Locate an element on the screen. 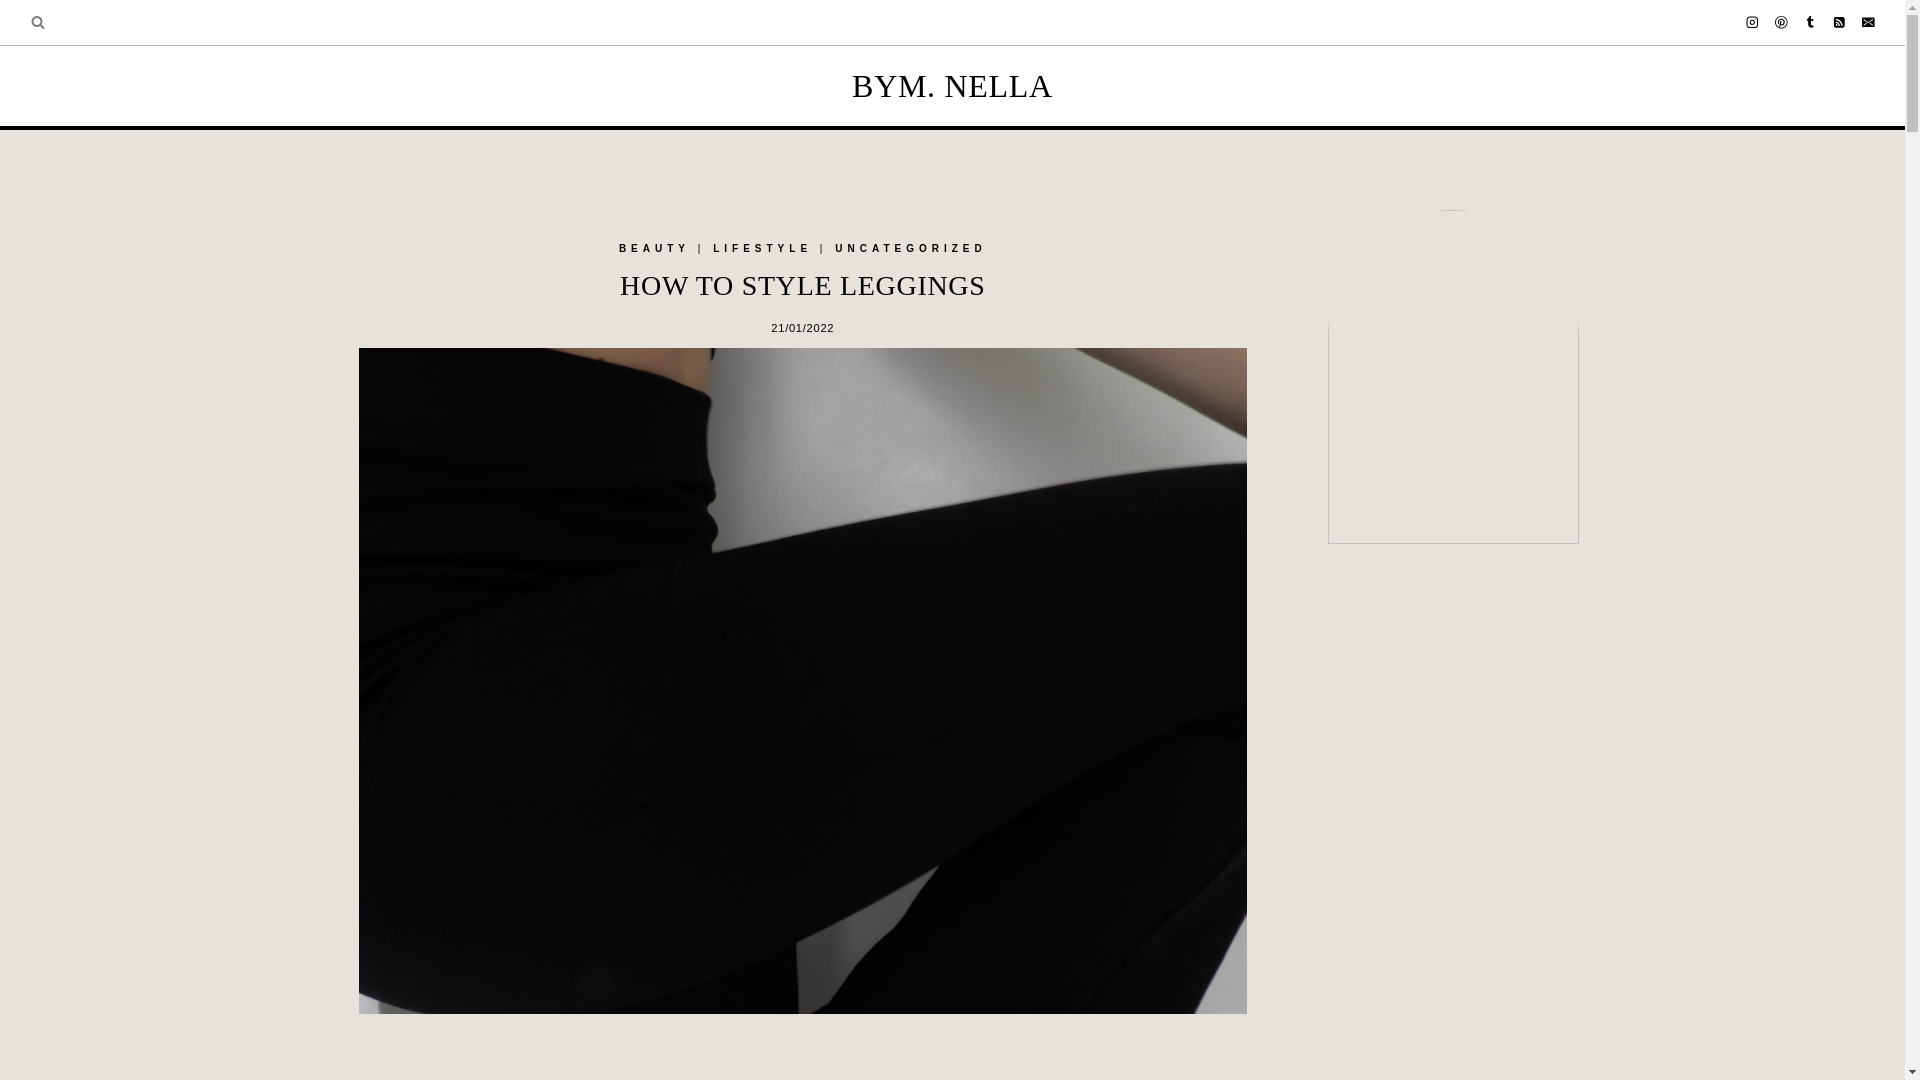 The height and width of the screenshot is (1080, 1920). BEAUTY is located at coordinates (654, 248).